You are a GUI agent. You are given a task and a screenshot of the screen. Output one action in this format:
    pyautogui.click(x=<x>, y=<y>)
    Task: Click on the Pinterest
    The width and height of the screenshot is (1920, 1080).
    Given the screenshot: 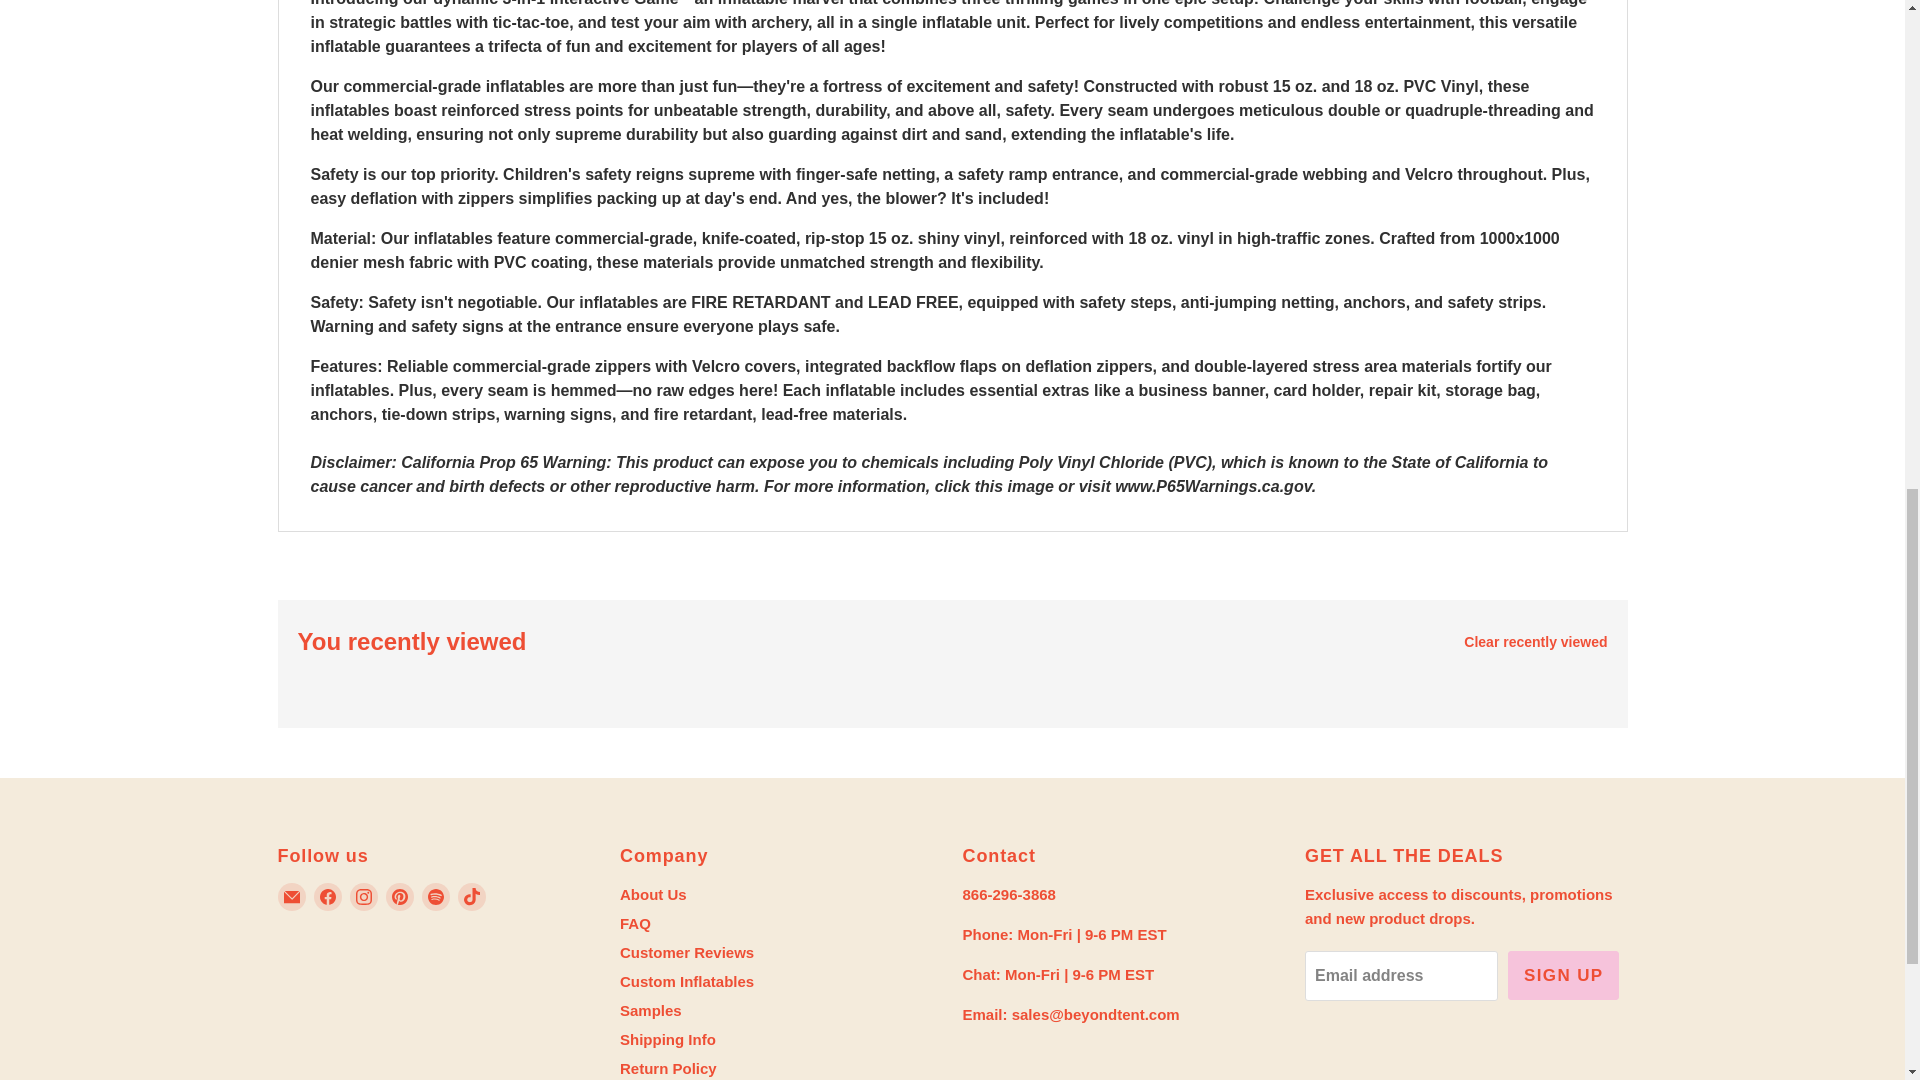 What is the action you would take?
    pyautogui.click(x=400, y=896)
    